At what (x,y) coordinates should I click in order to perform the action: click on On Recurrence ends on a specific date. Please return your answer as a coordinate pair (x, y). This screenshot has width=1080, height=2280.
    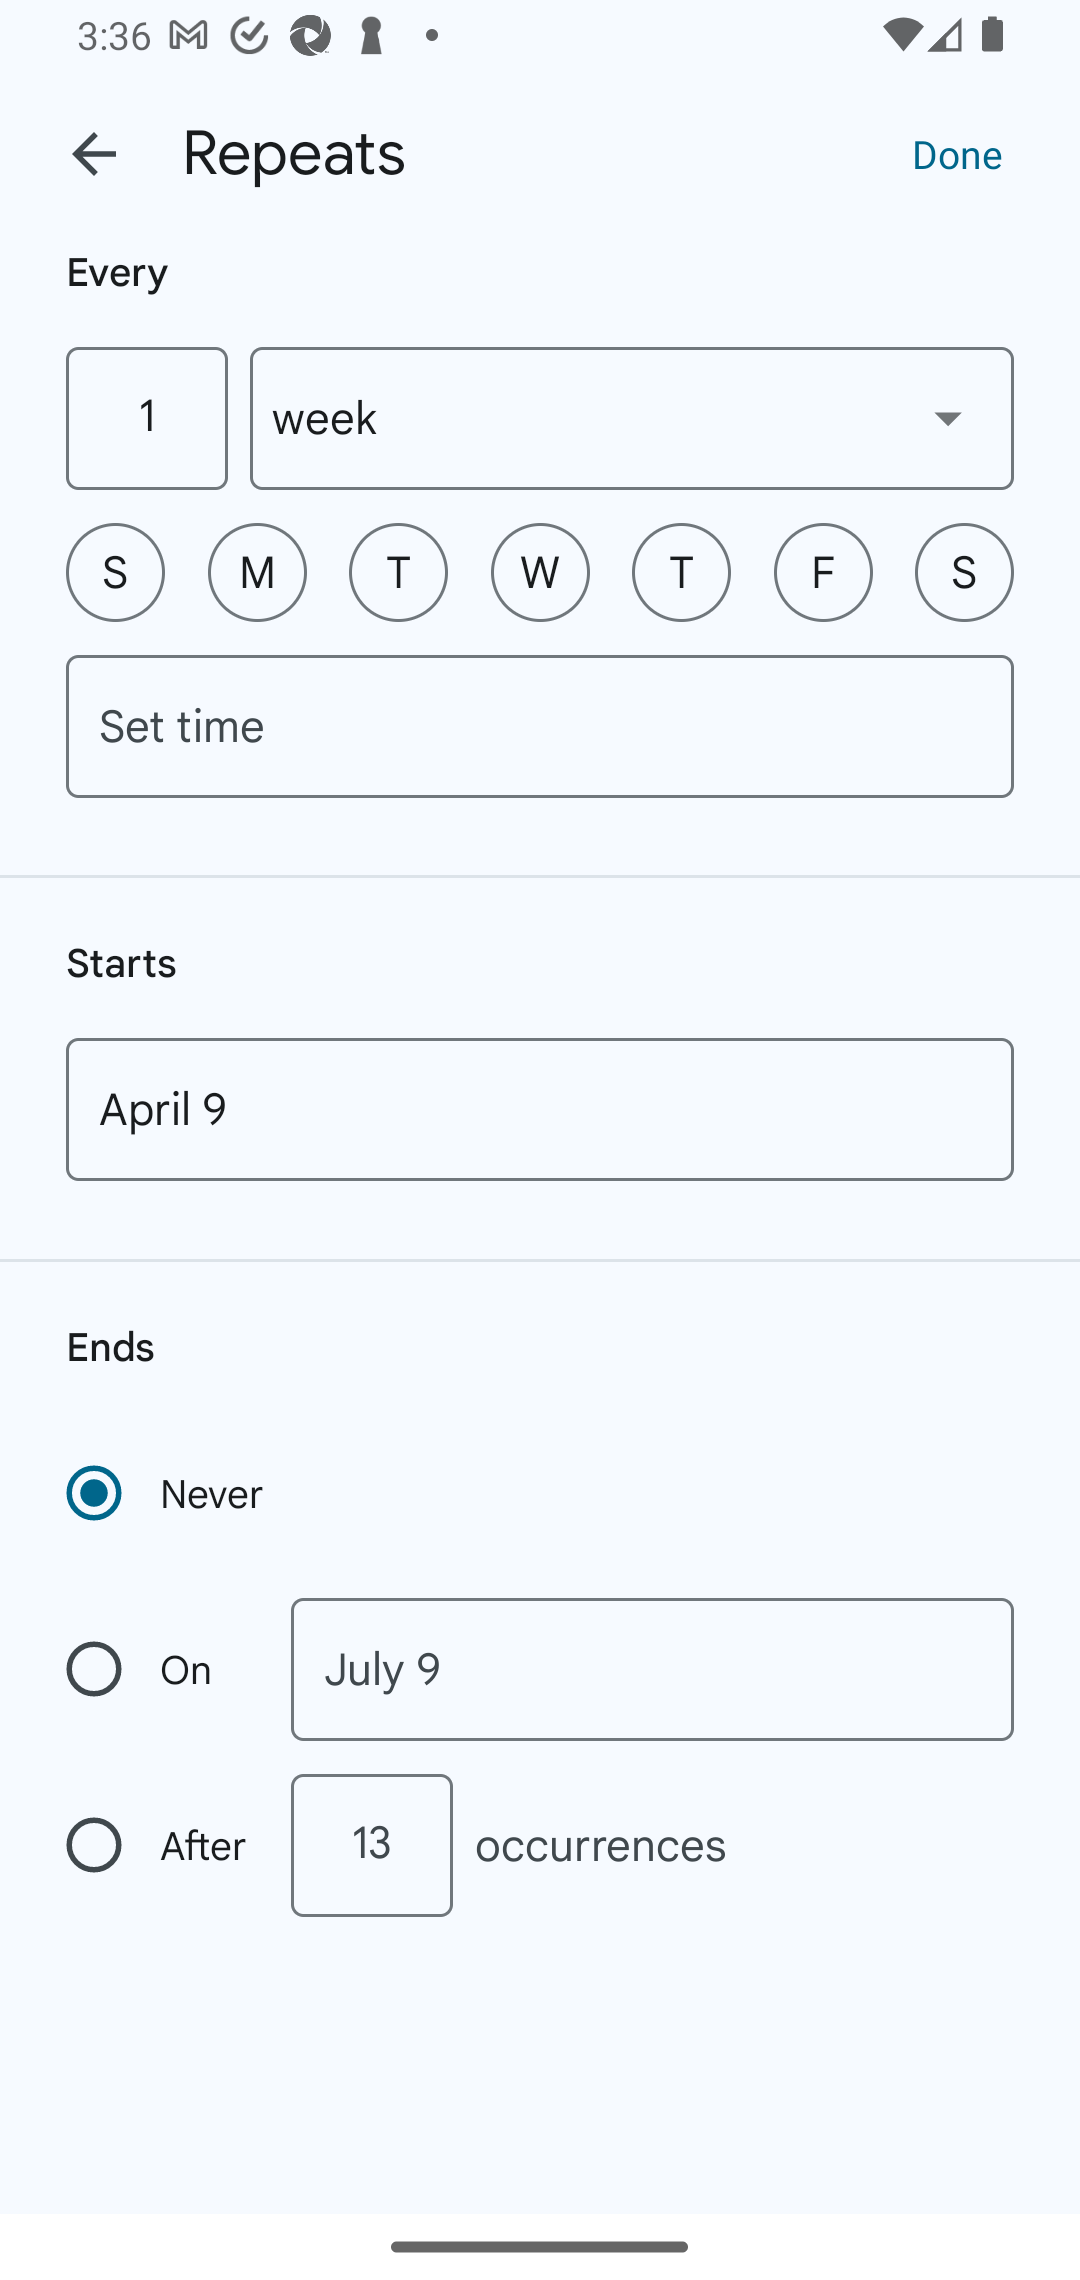
    Looking at the image, I should click on (158, 1670).